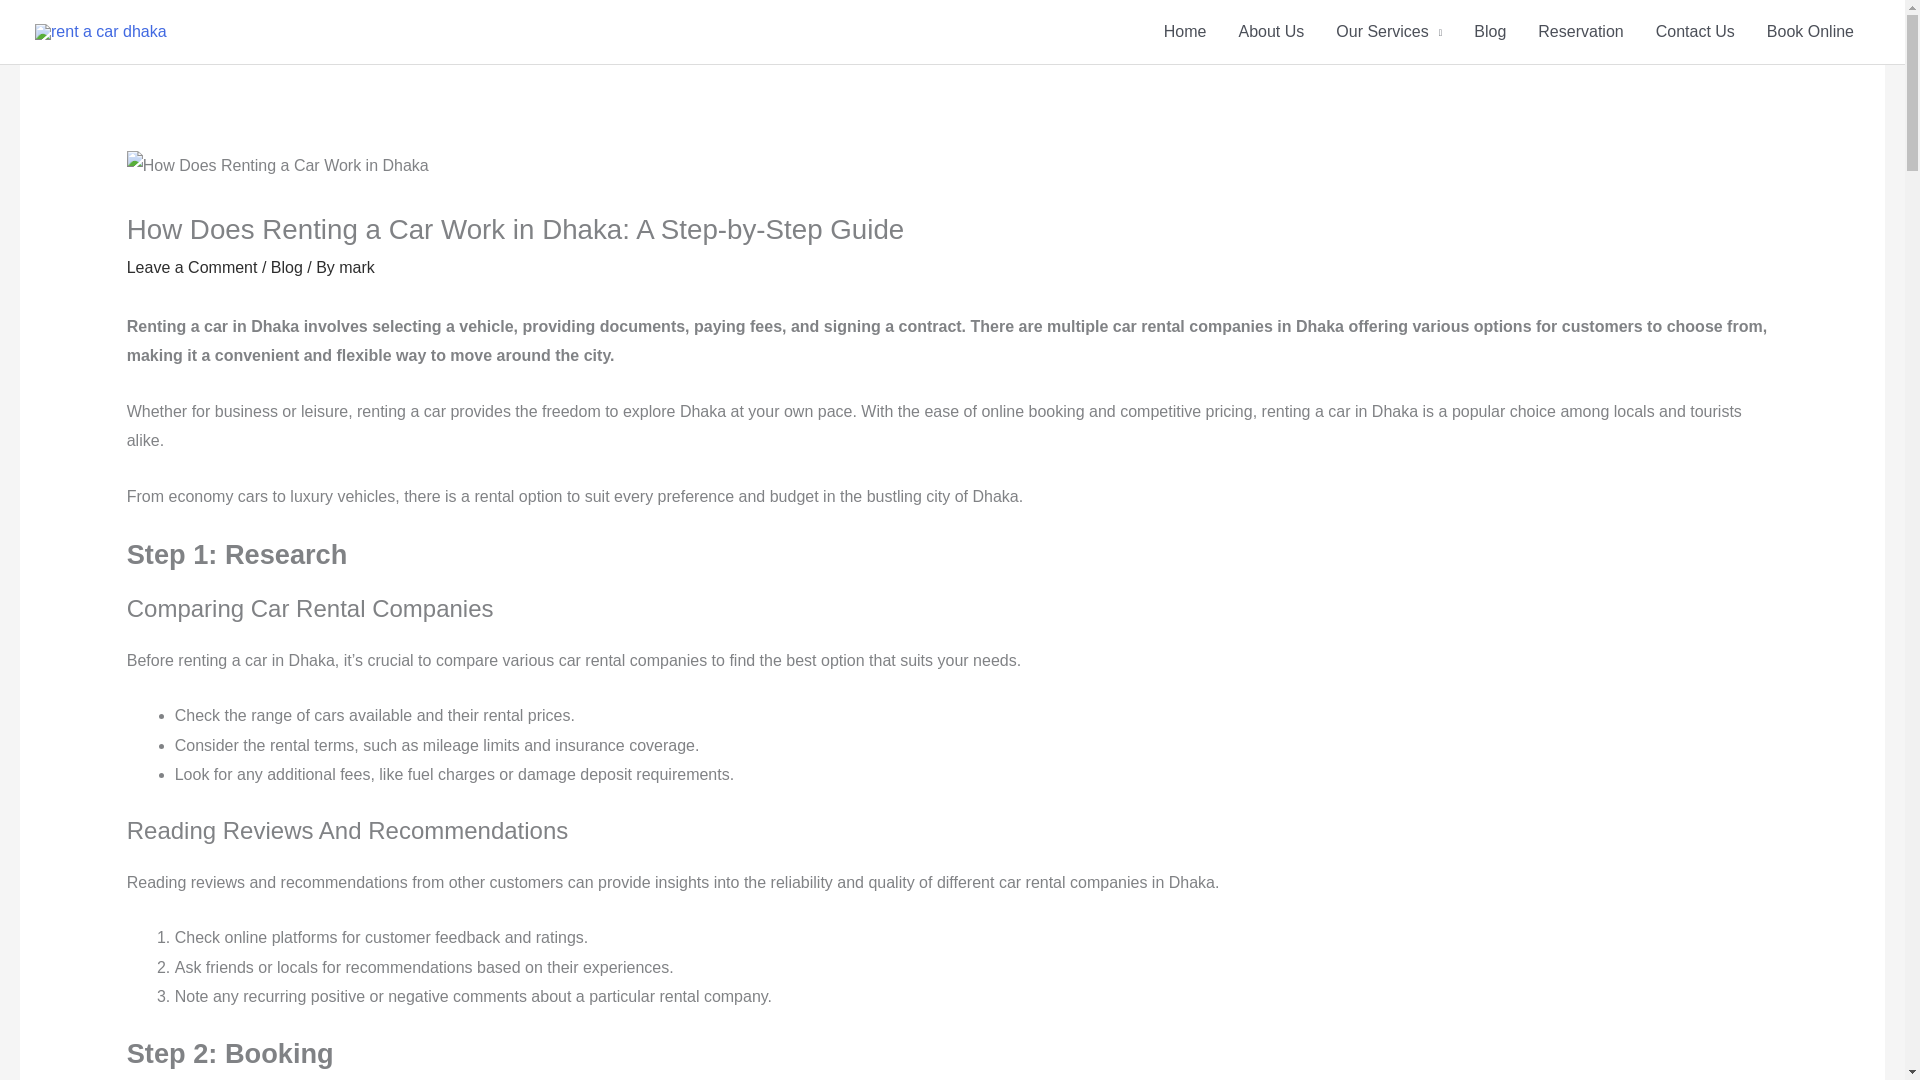 The width and height of the screenshot is (1920, 1080). I want to click on Contact Us, so click(1695, 32).